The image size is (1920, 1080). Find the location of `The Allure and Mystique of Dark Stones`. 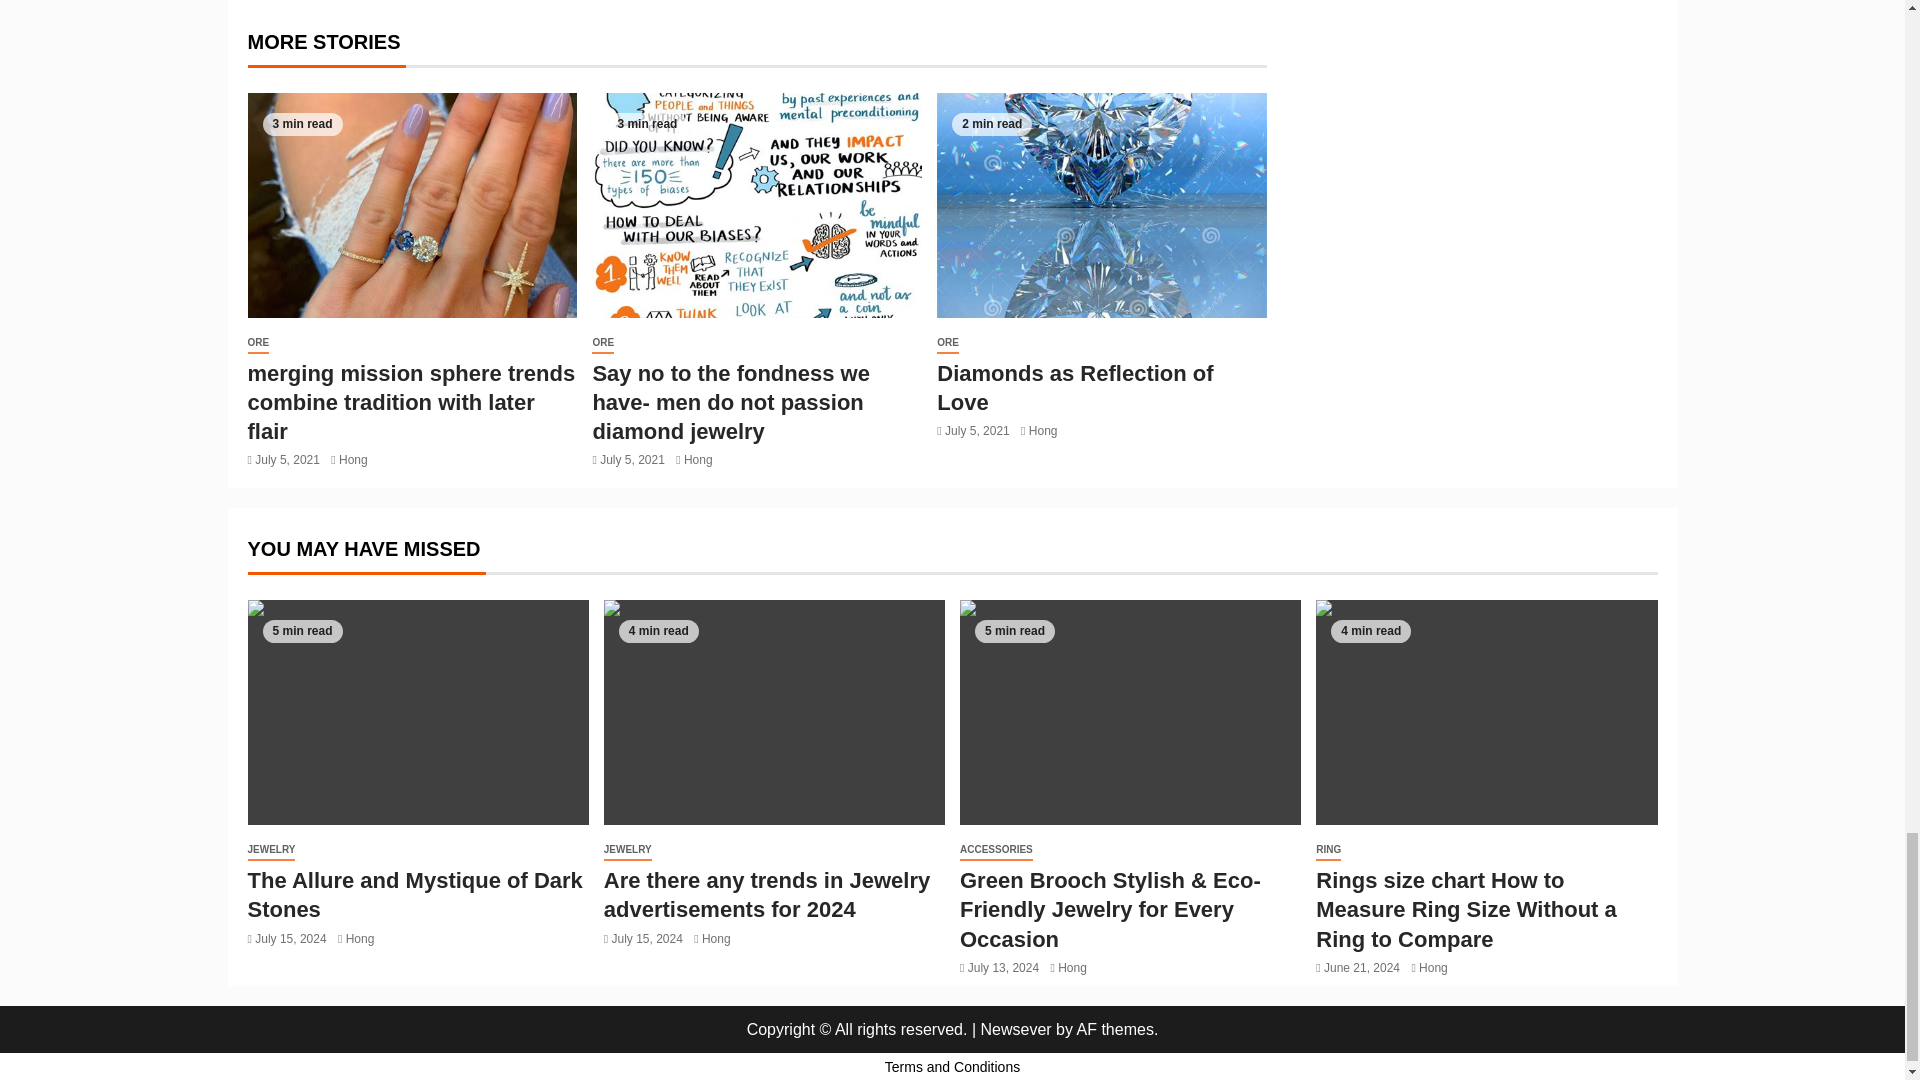

The Allure and Mystique of Dark Stones is located at coordinates (418, 712).